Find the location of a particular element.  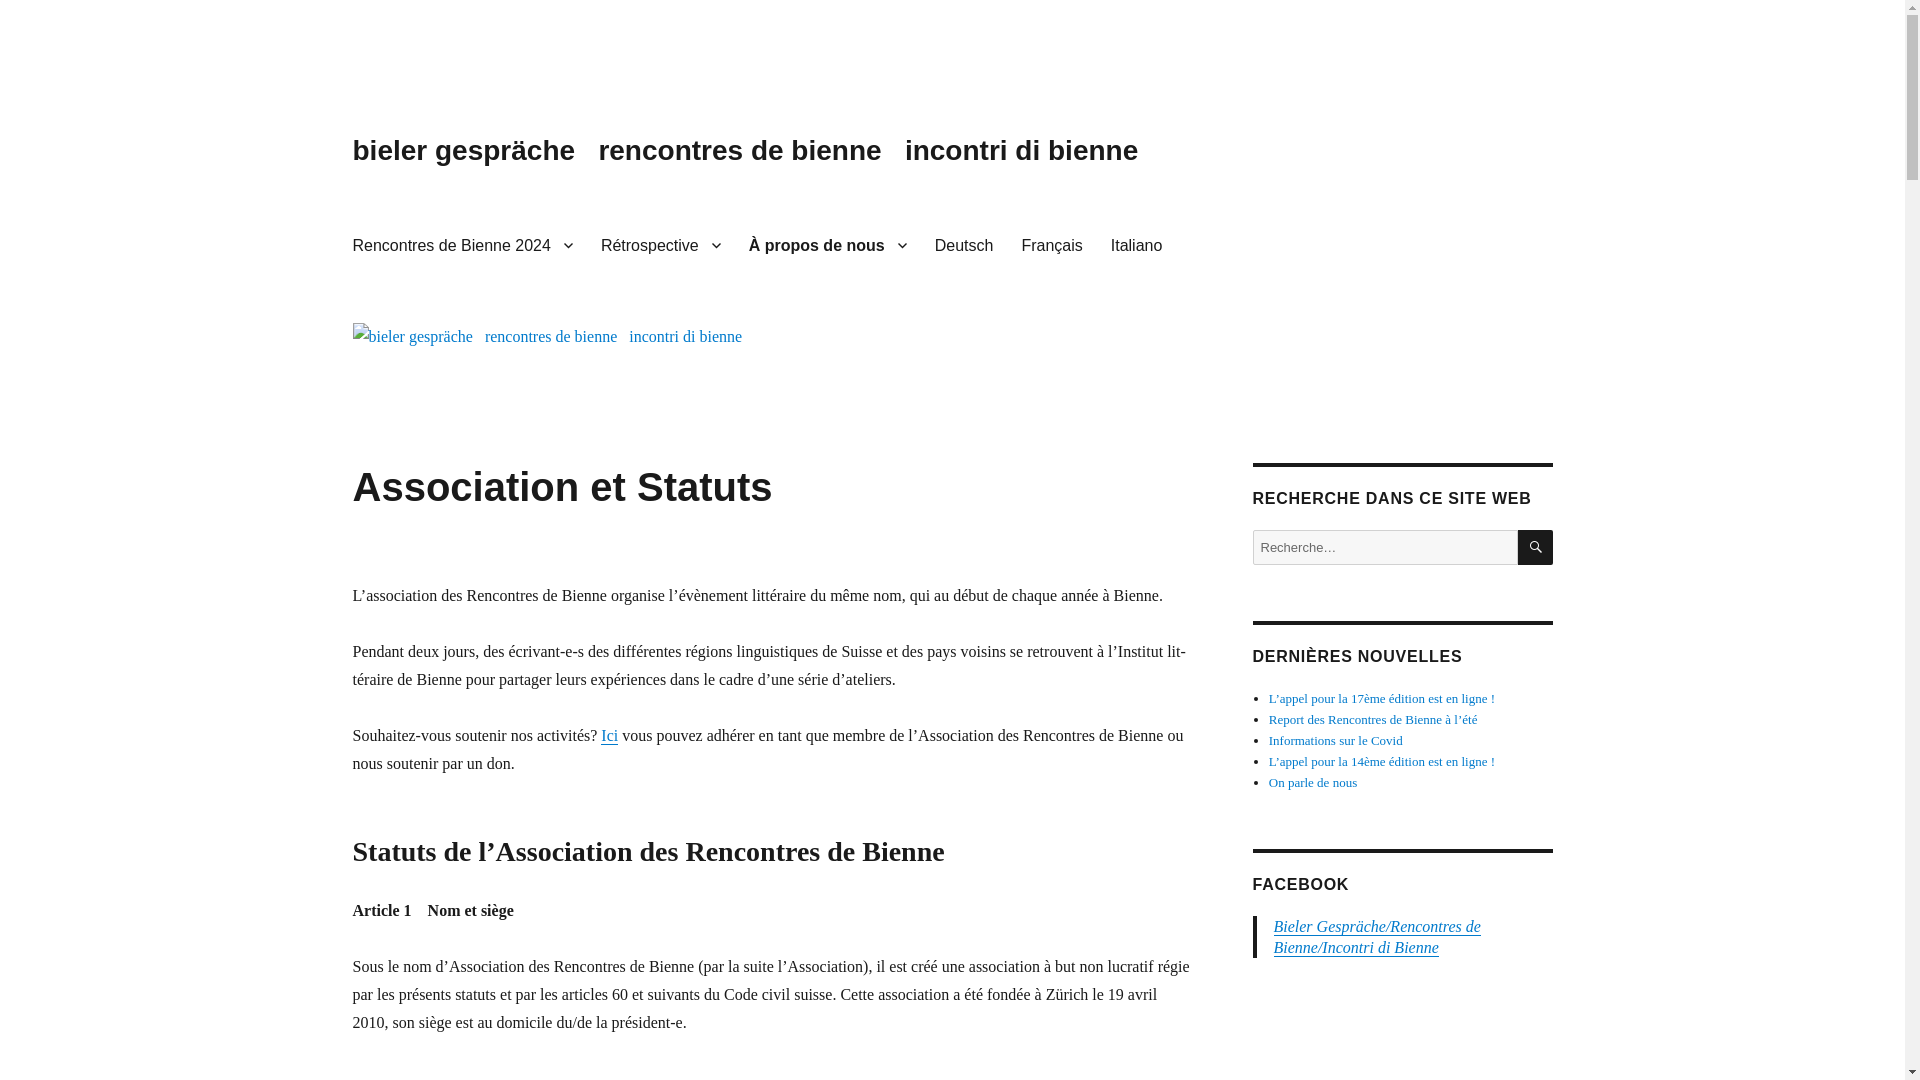

Rencontres de Bienne 2024 is located at coordinates (462, 245).